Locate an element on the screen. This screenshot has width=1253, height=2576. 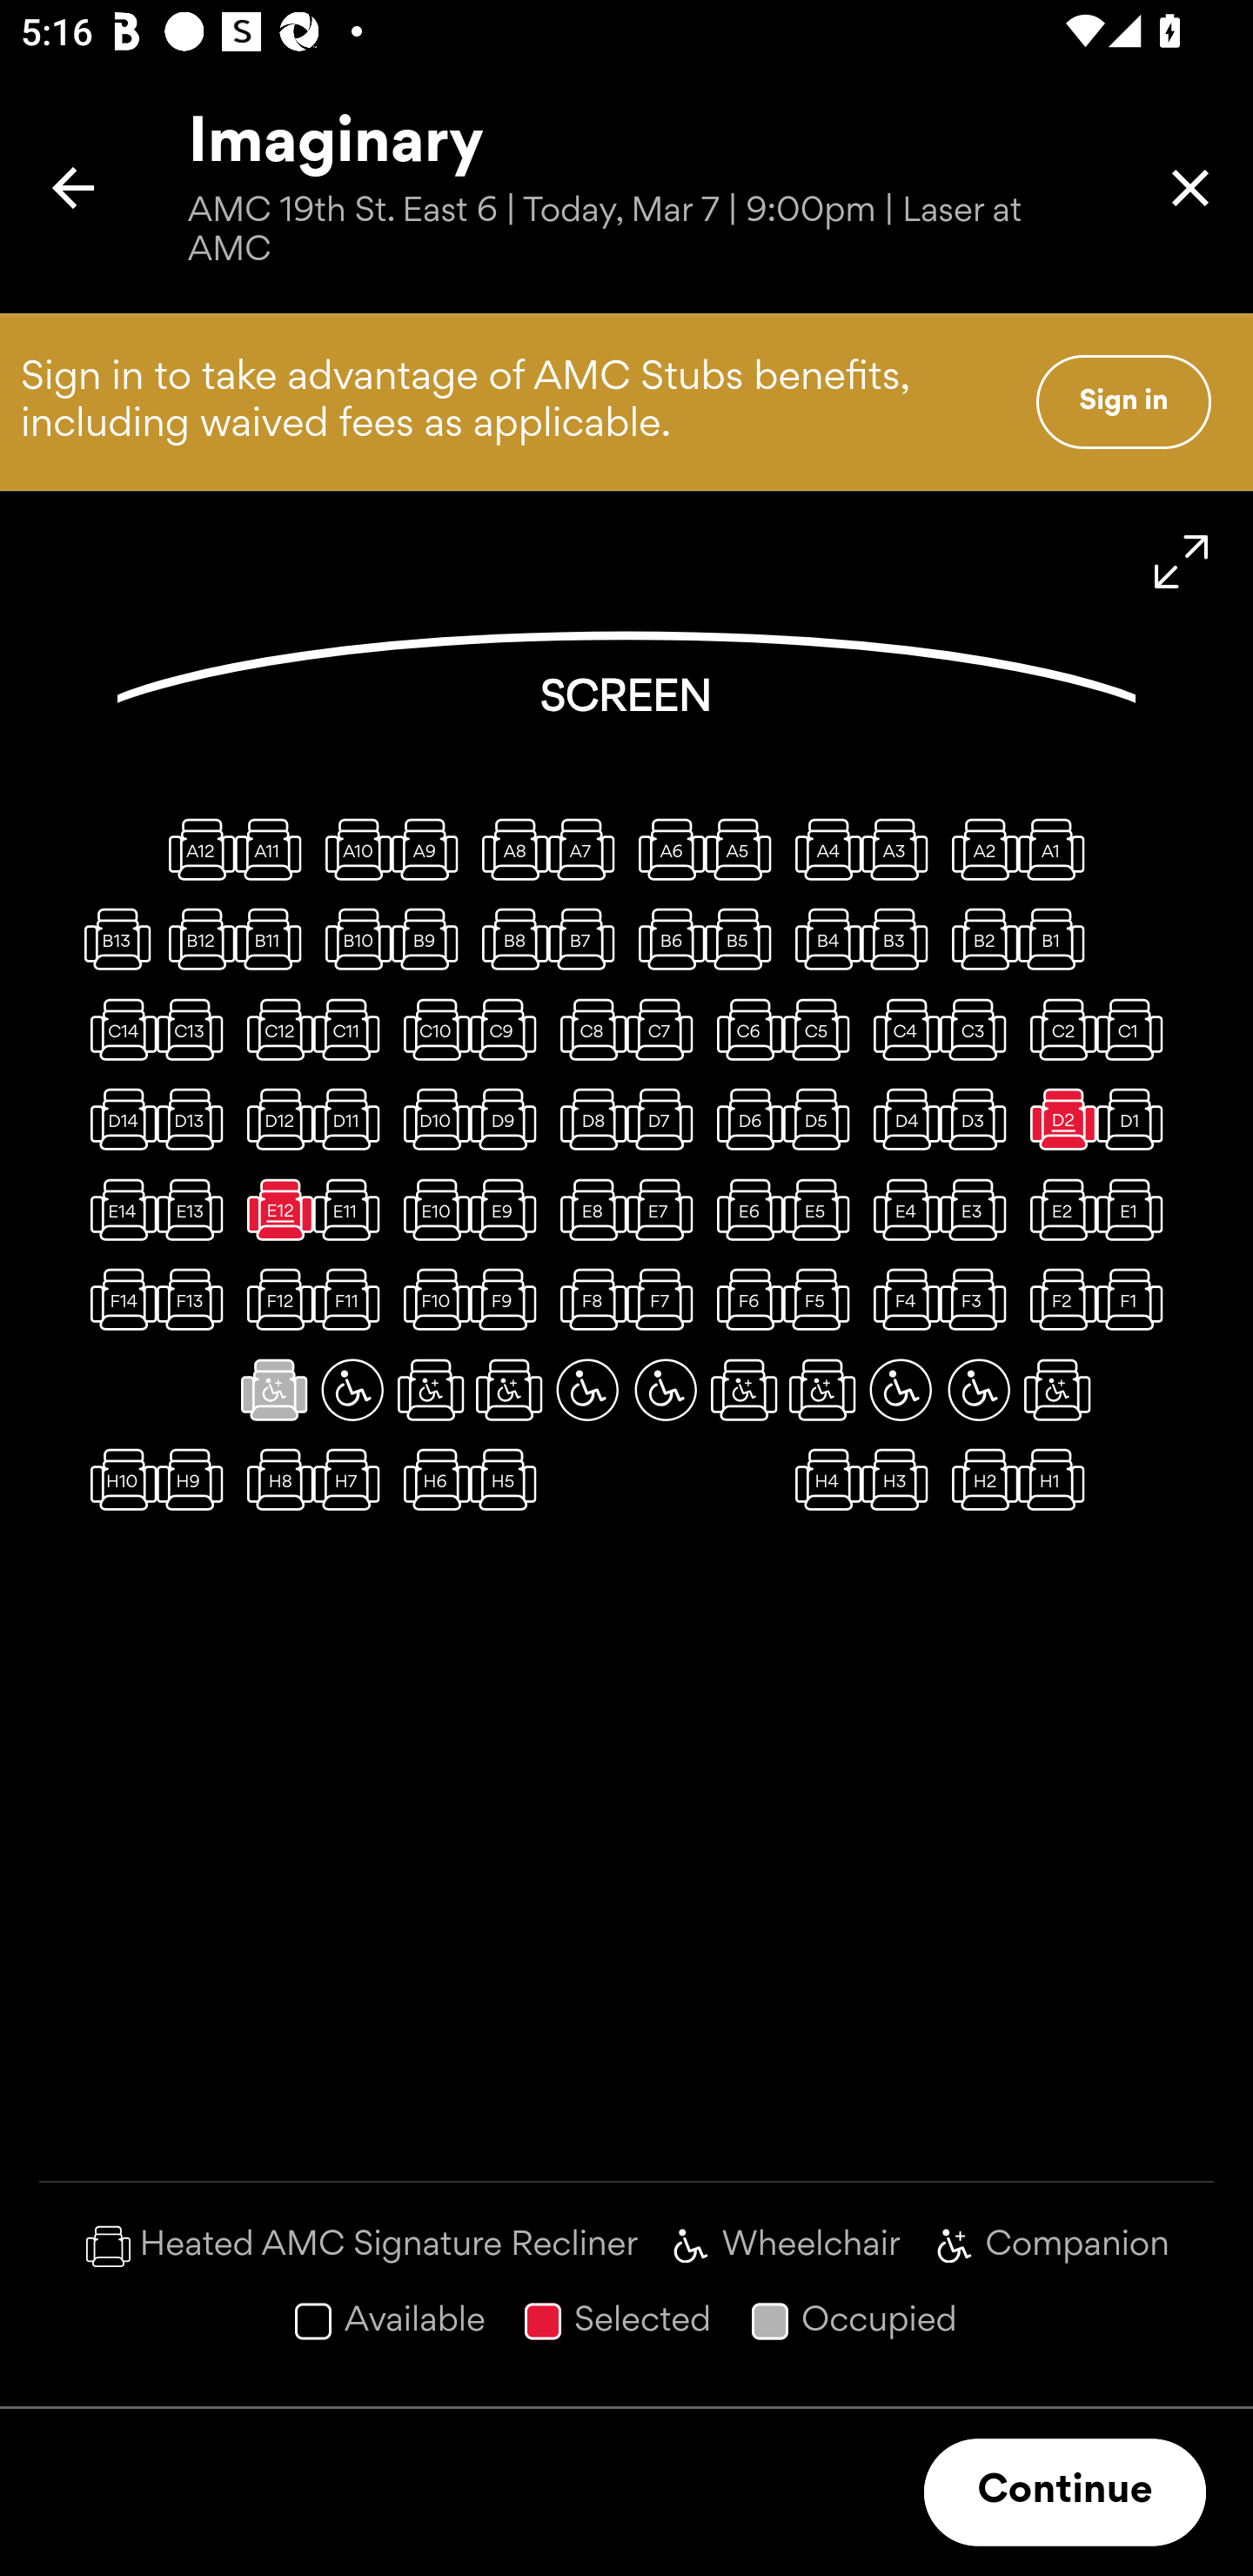
C14, Regular seat, available is located at coordinates (117, 1029).